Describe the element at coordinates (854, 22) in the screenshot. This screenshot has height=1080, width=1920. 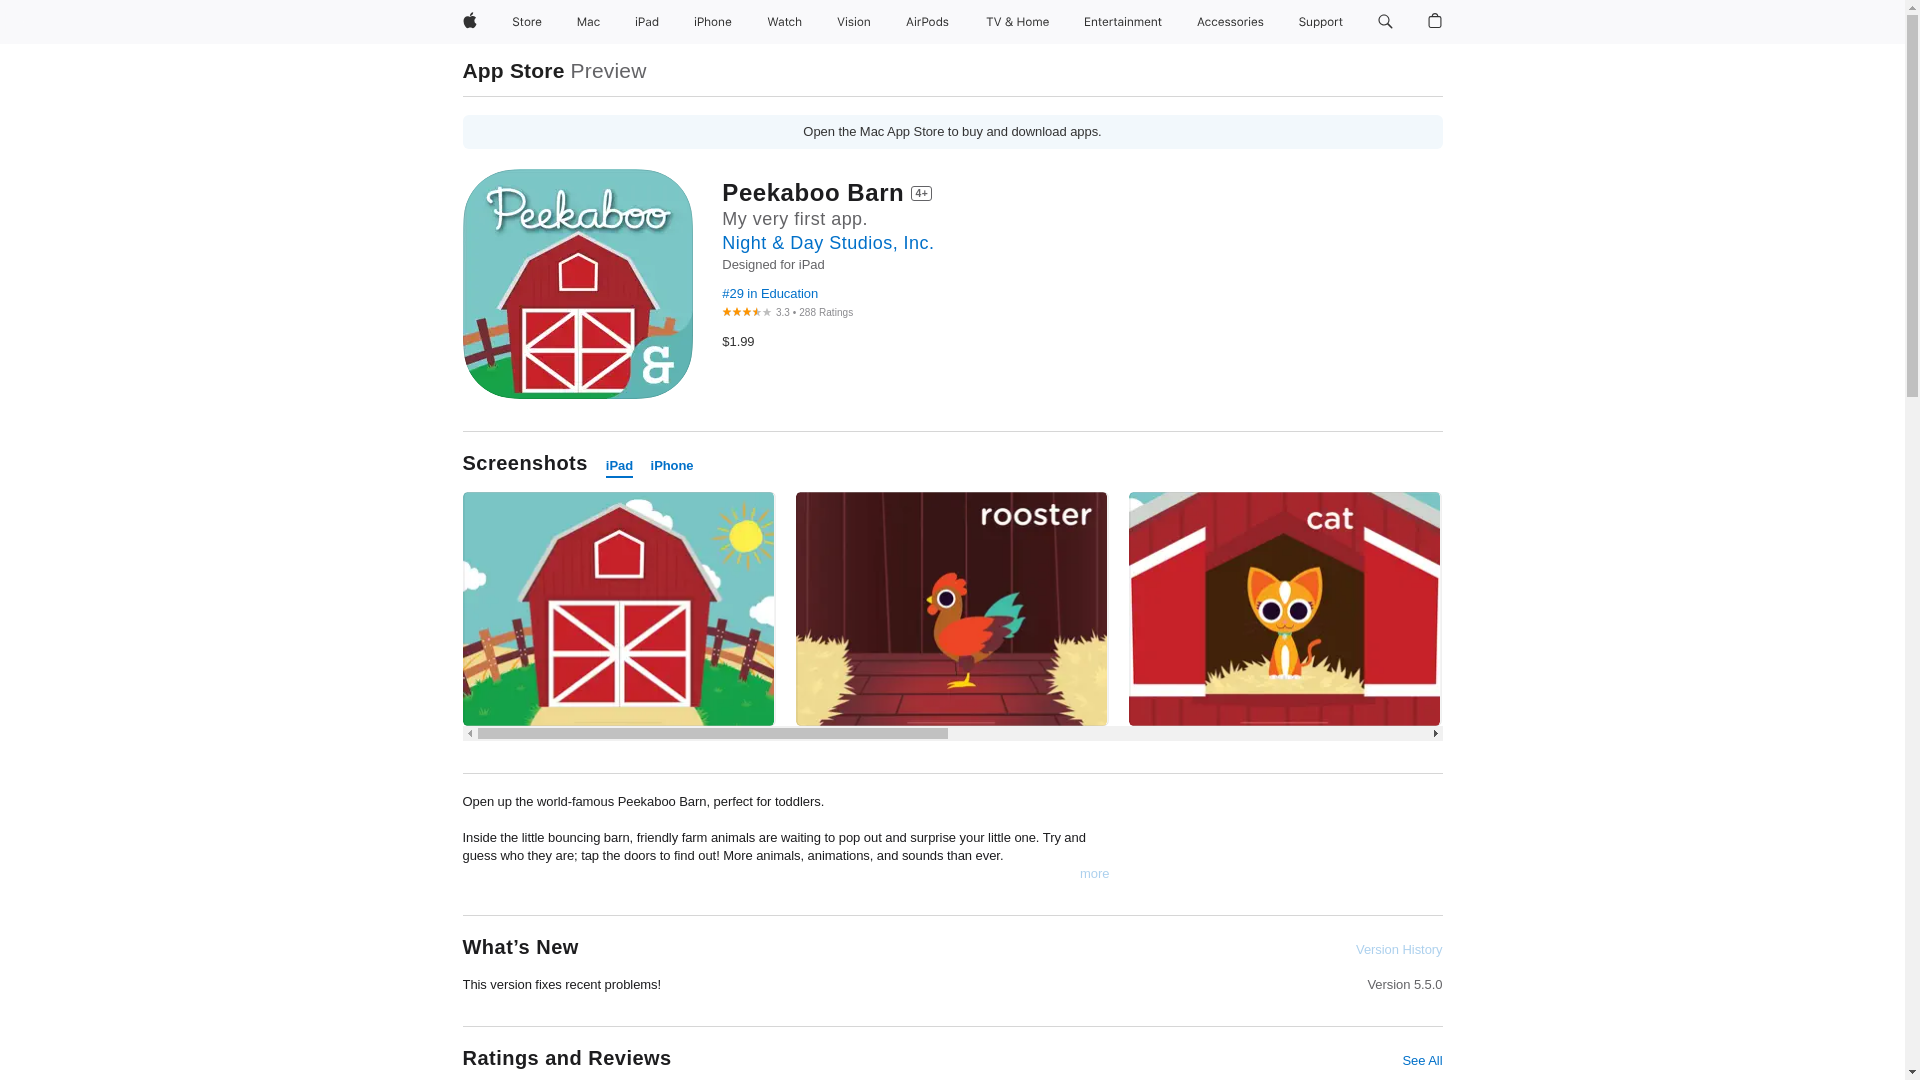
I see `Vision` at that location.